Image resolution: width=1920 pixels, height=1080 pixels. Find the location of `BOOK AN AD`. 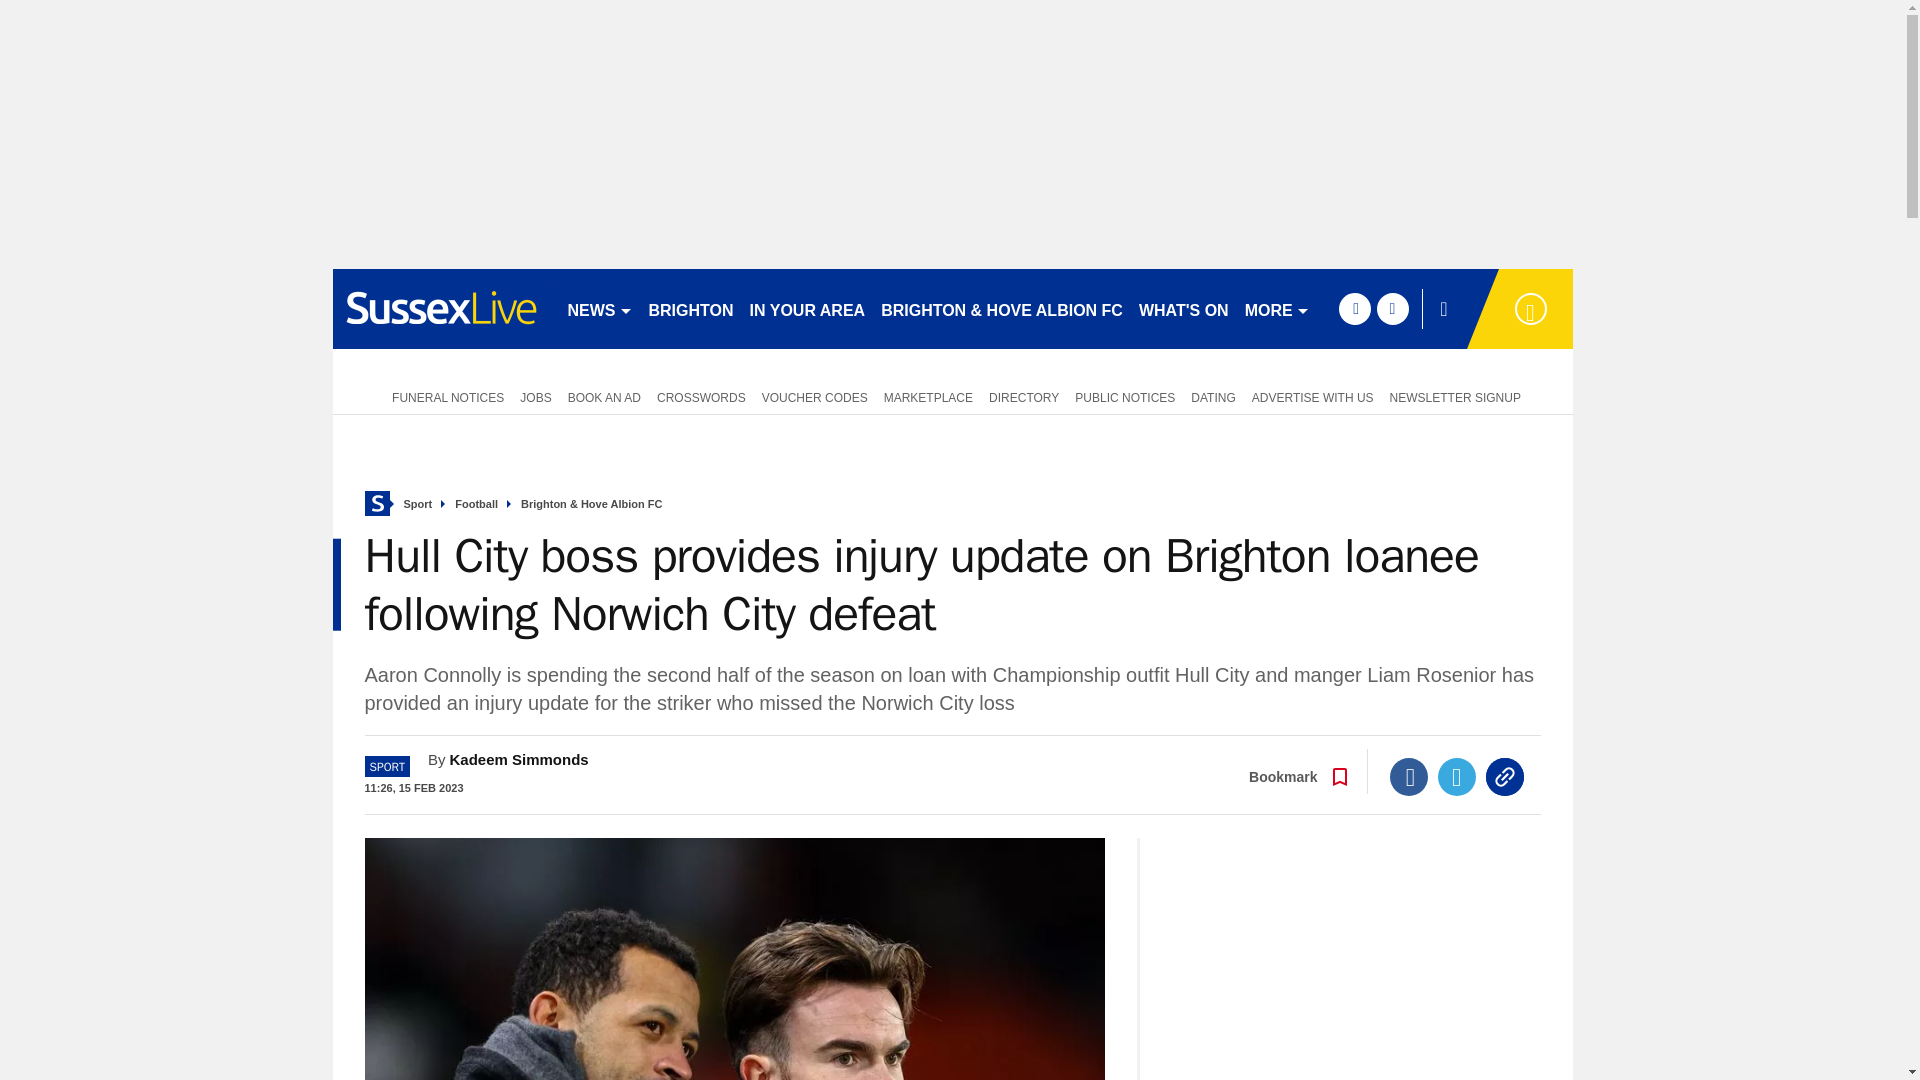

BOOK AN AD is located at coordinates (604, 396).